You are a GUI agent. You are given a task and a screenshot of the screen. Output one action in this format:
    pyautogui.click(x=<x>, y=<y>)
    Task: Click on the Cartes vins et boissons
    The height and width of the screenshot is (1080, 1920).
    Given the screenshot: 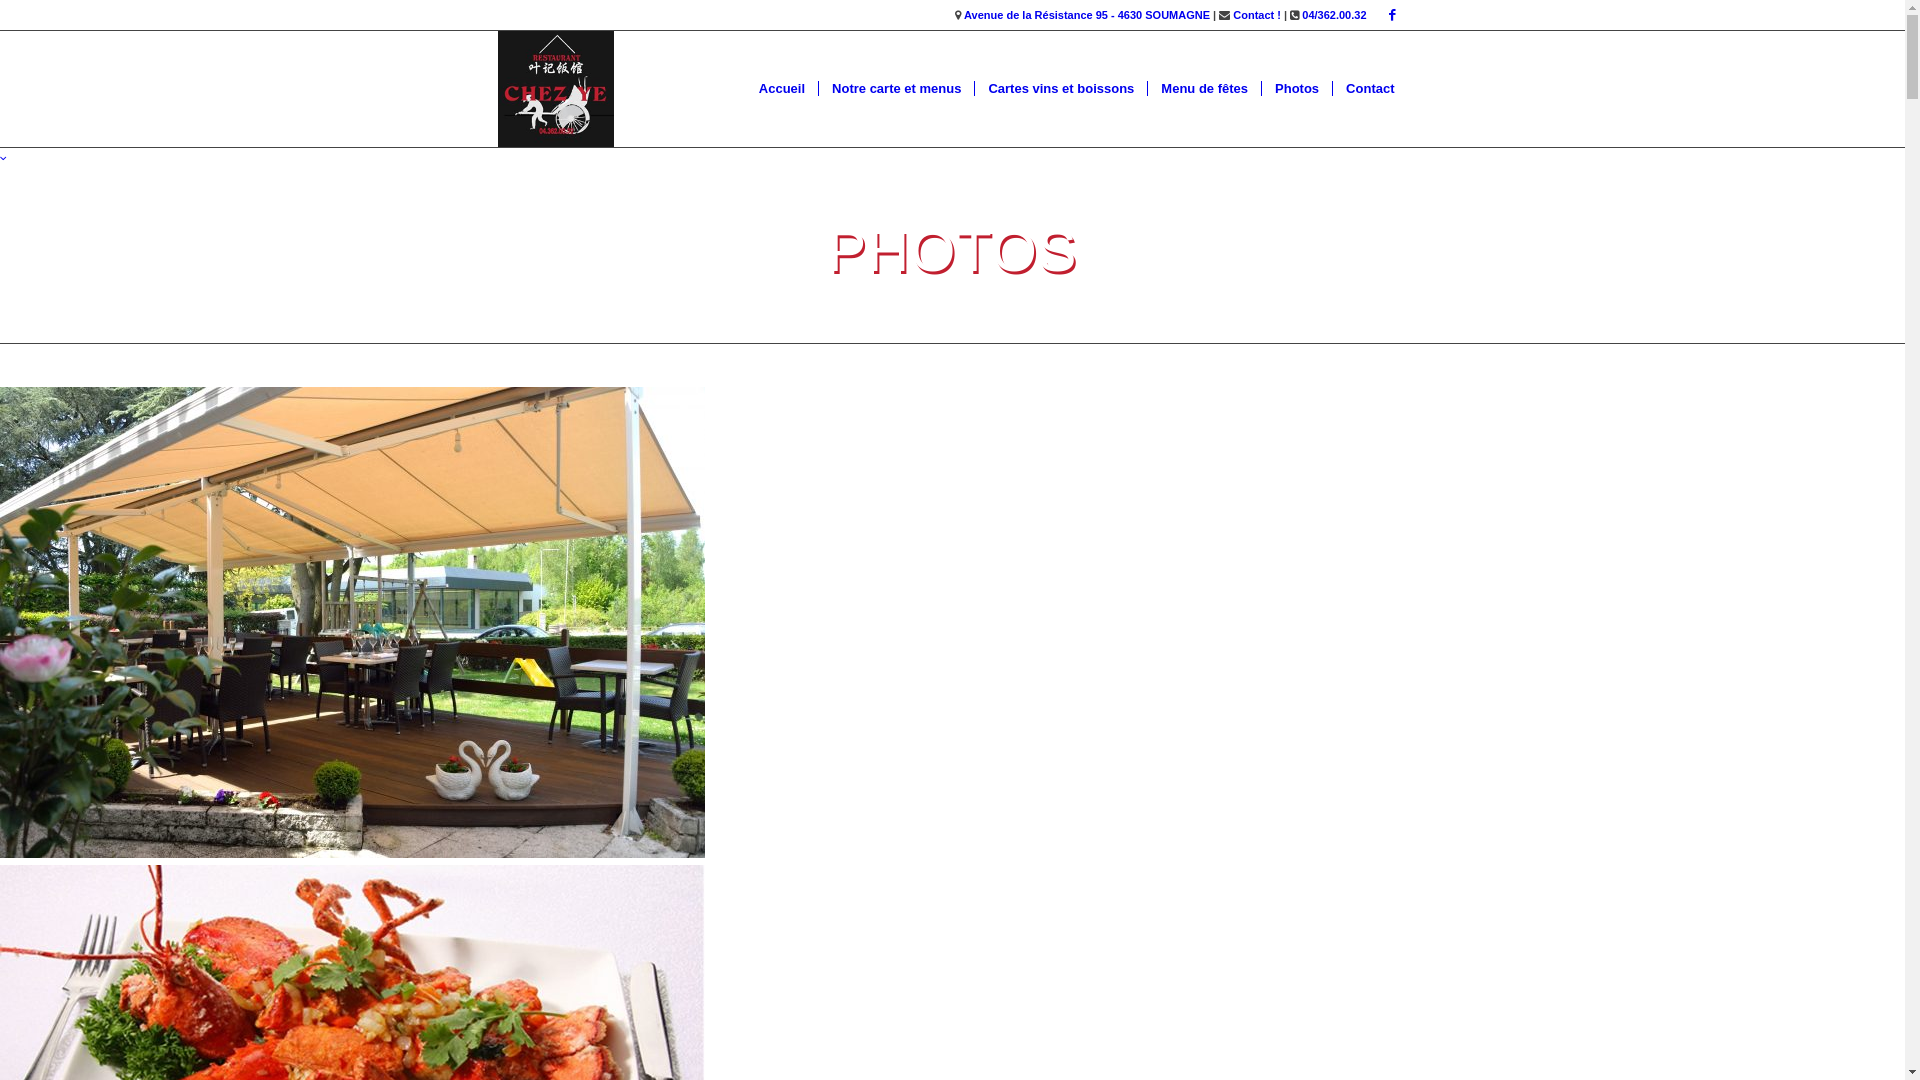 What is the action you would take?
    pyautogui.click(x=1060, y=89)
    